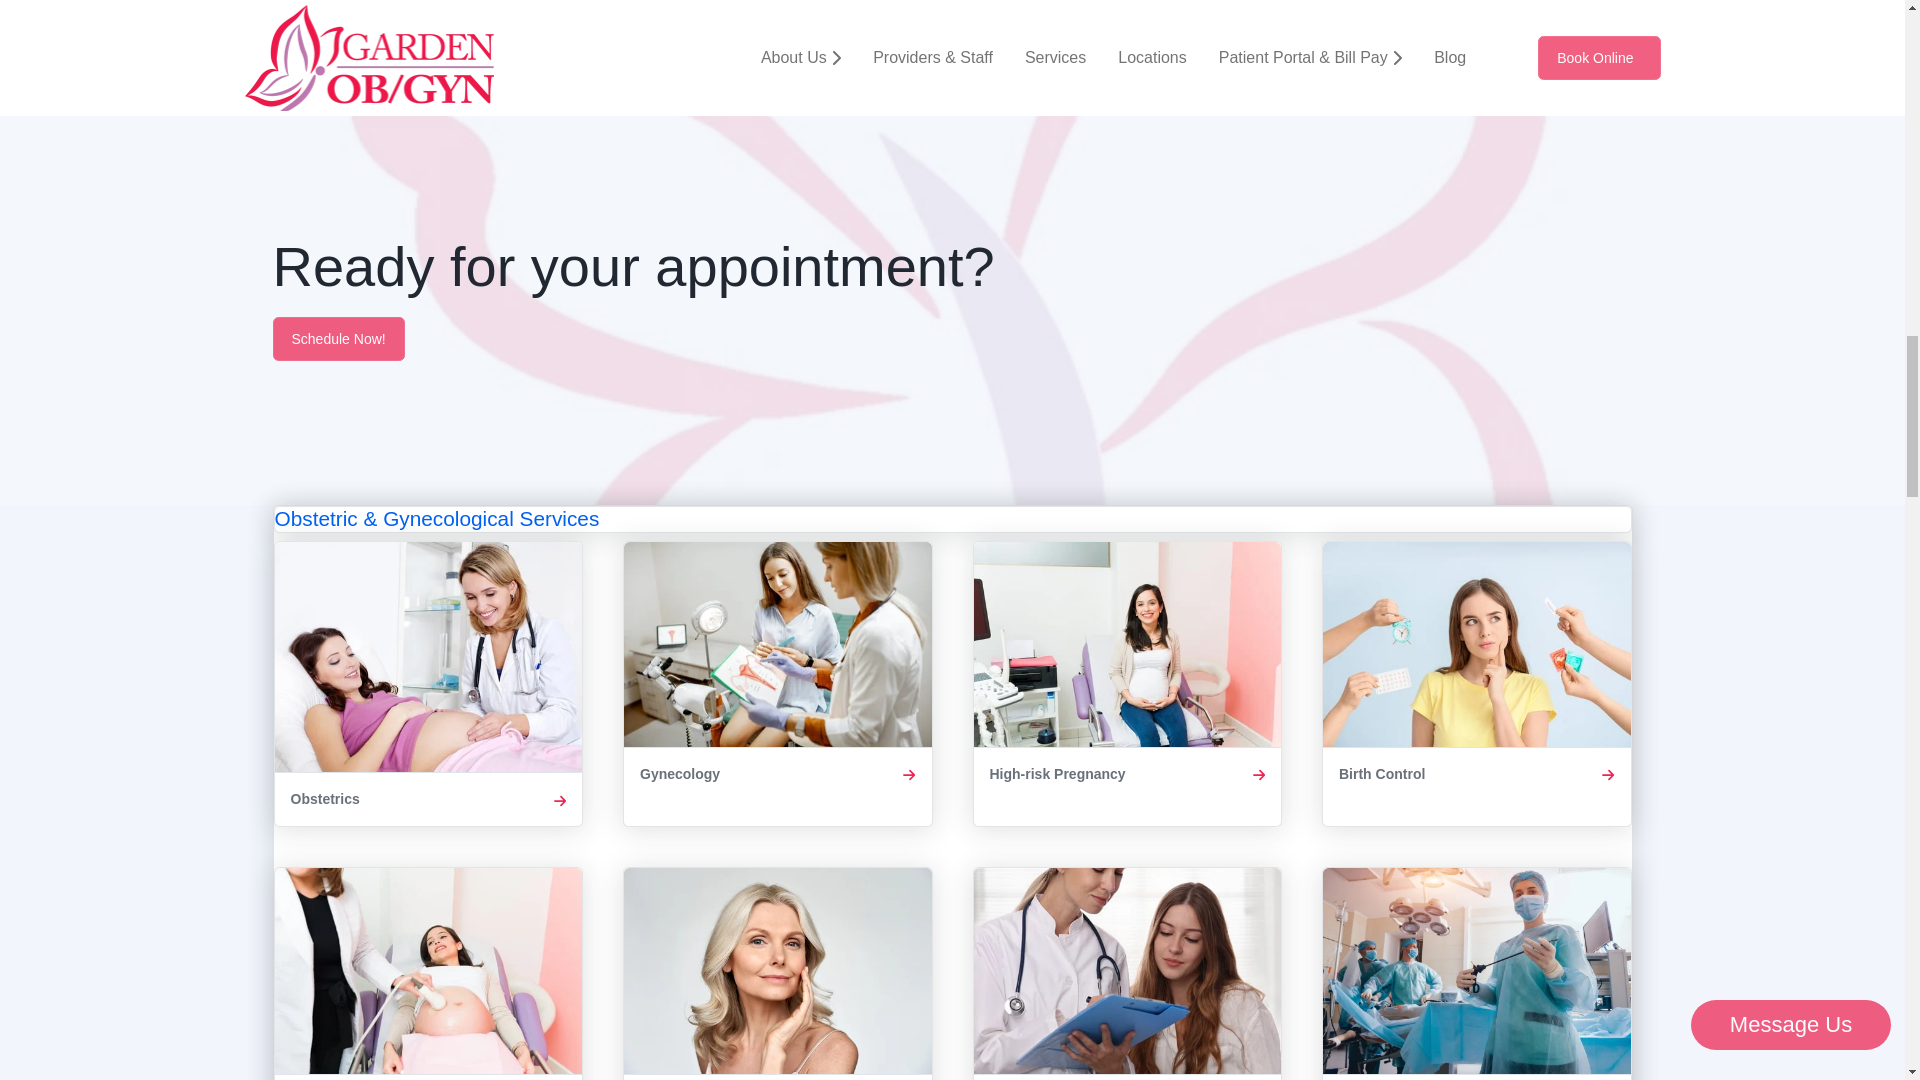 This screenshot has width=1920, height=1080. What do you see at coordinates (428, 684) in the screenshot?
I see `Obstetrics` at bounding box center [428, 684].